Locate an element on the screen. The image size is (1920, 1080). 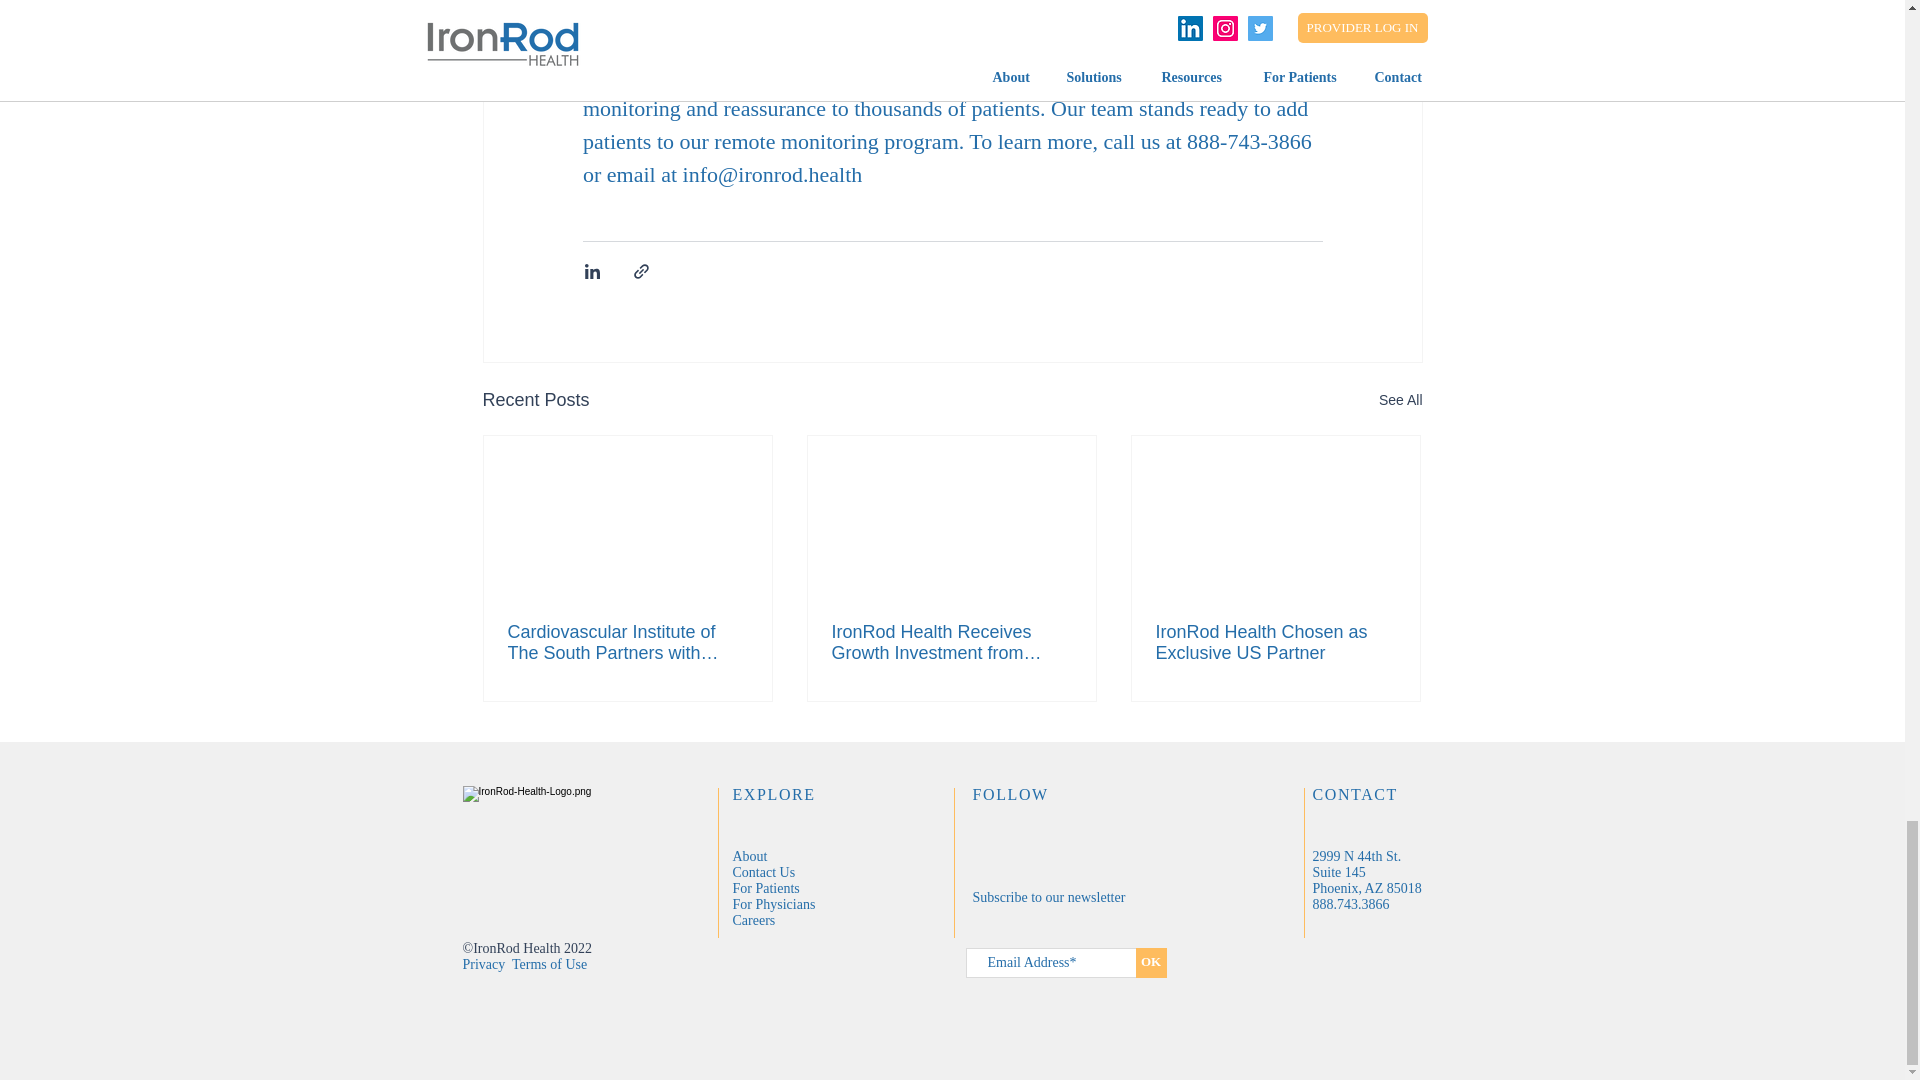
About is located at coordinates (748, 854).